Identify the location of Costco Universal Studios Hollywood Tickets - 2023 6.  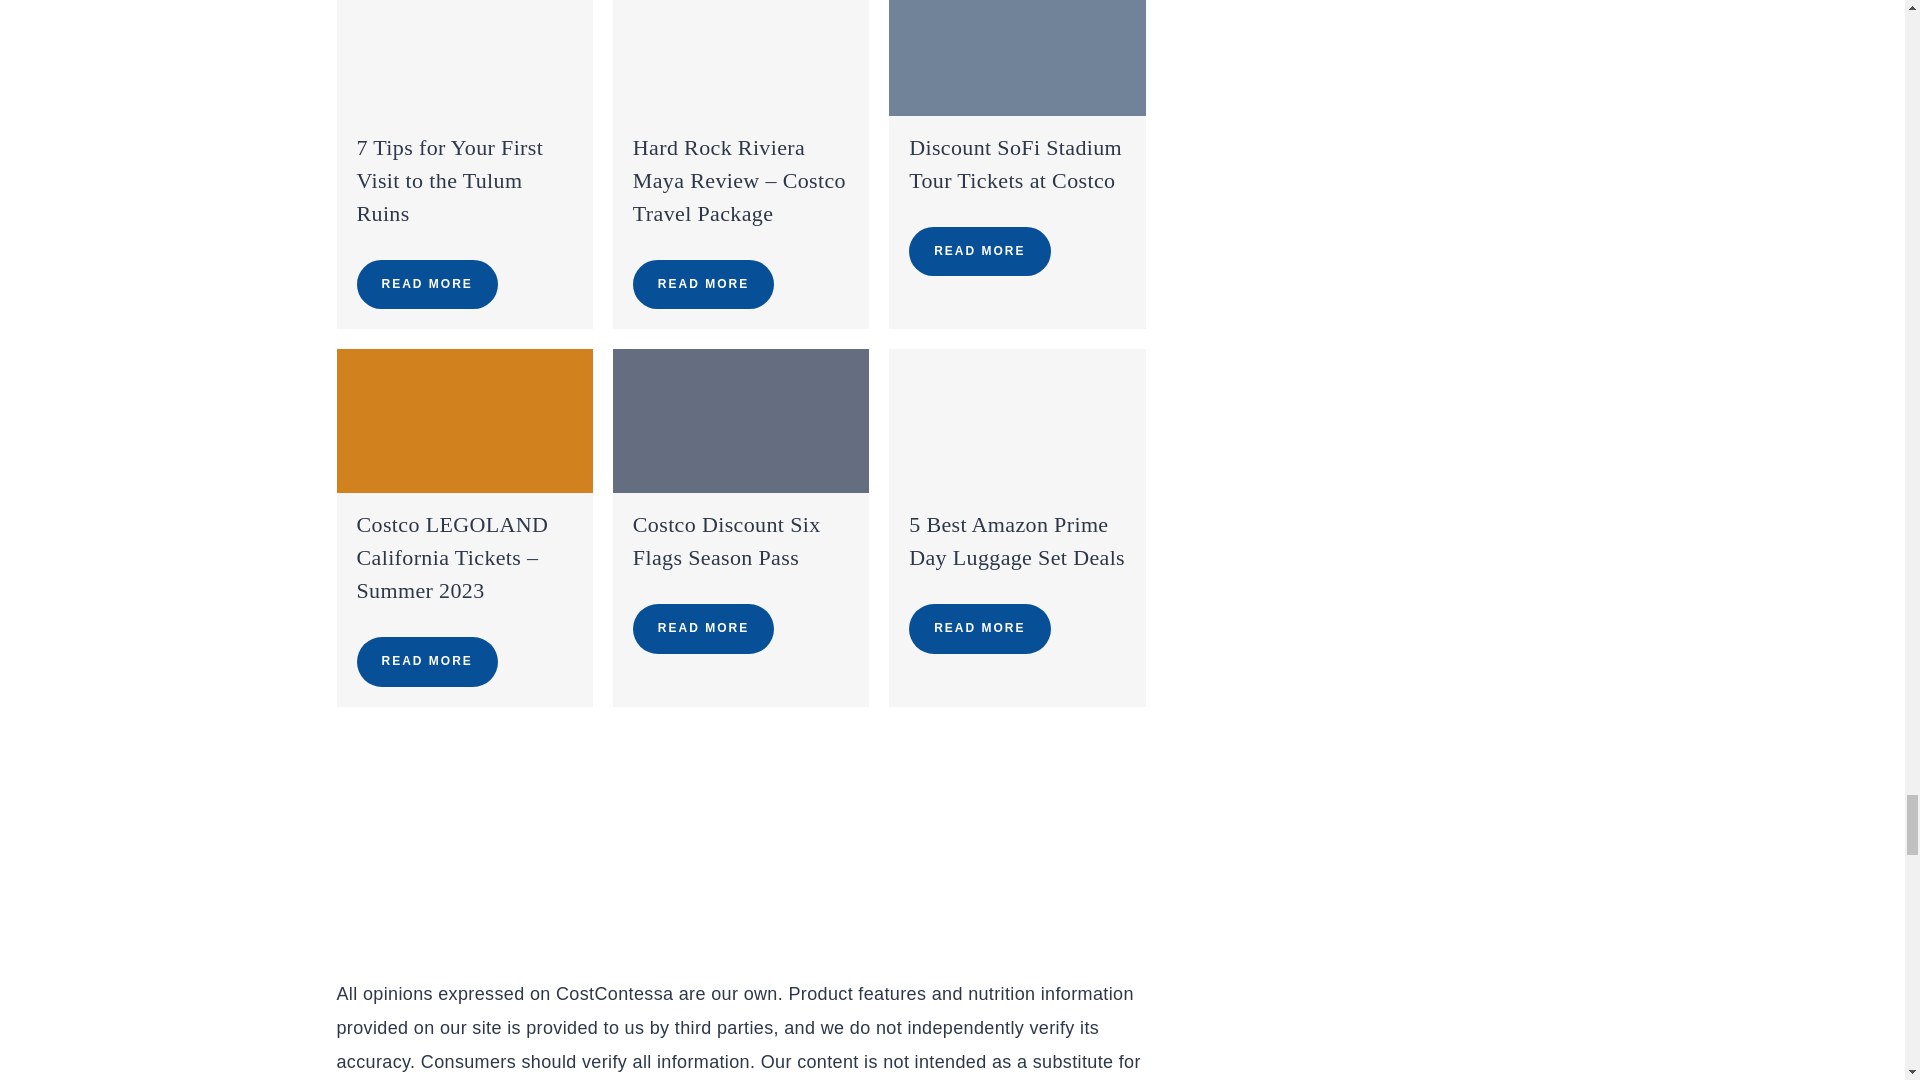
(740, 58).